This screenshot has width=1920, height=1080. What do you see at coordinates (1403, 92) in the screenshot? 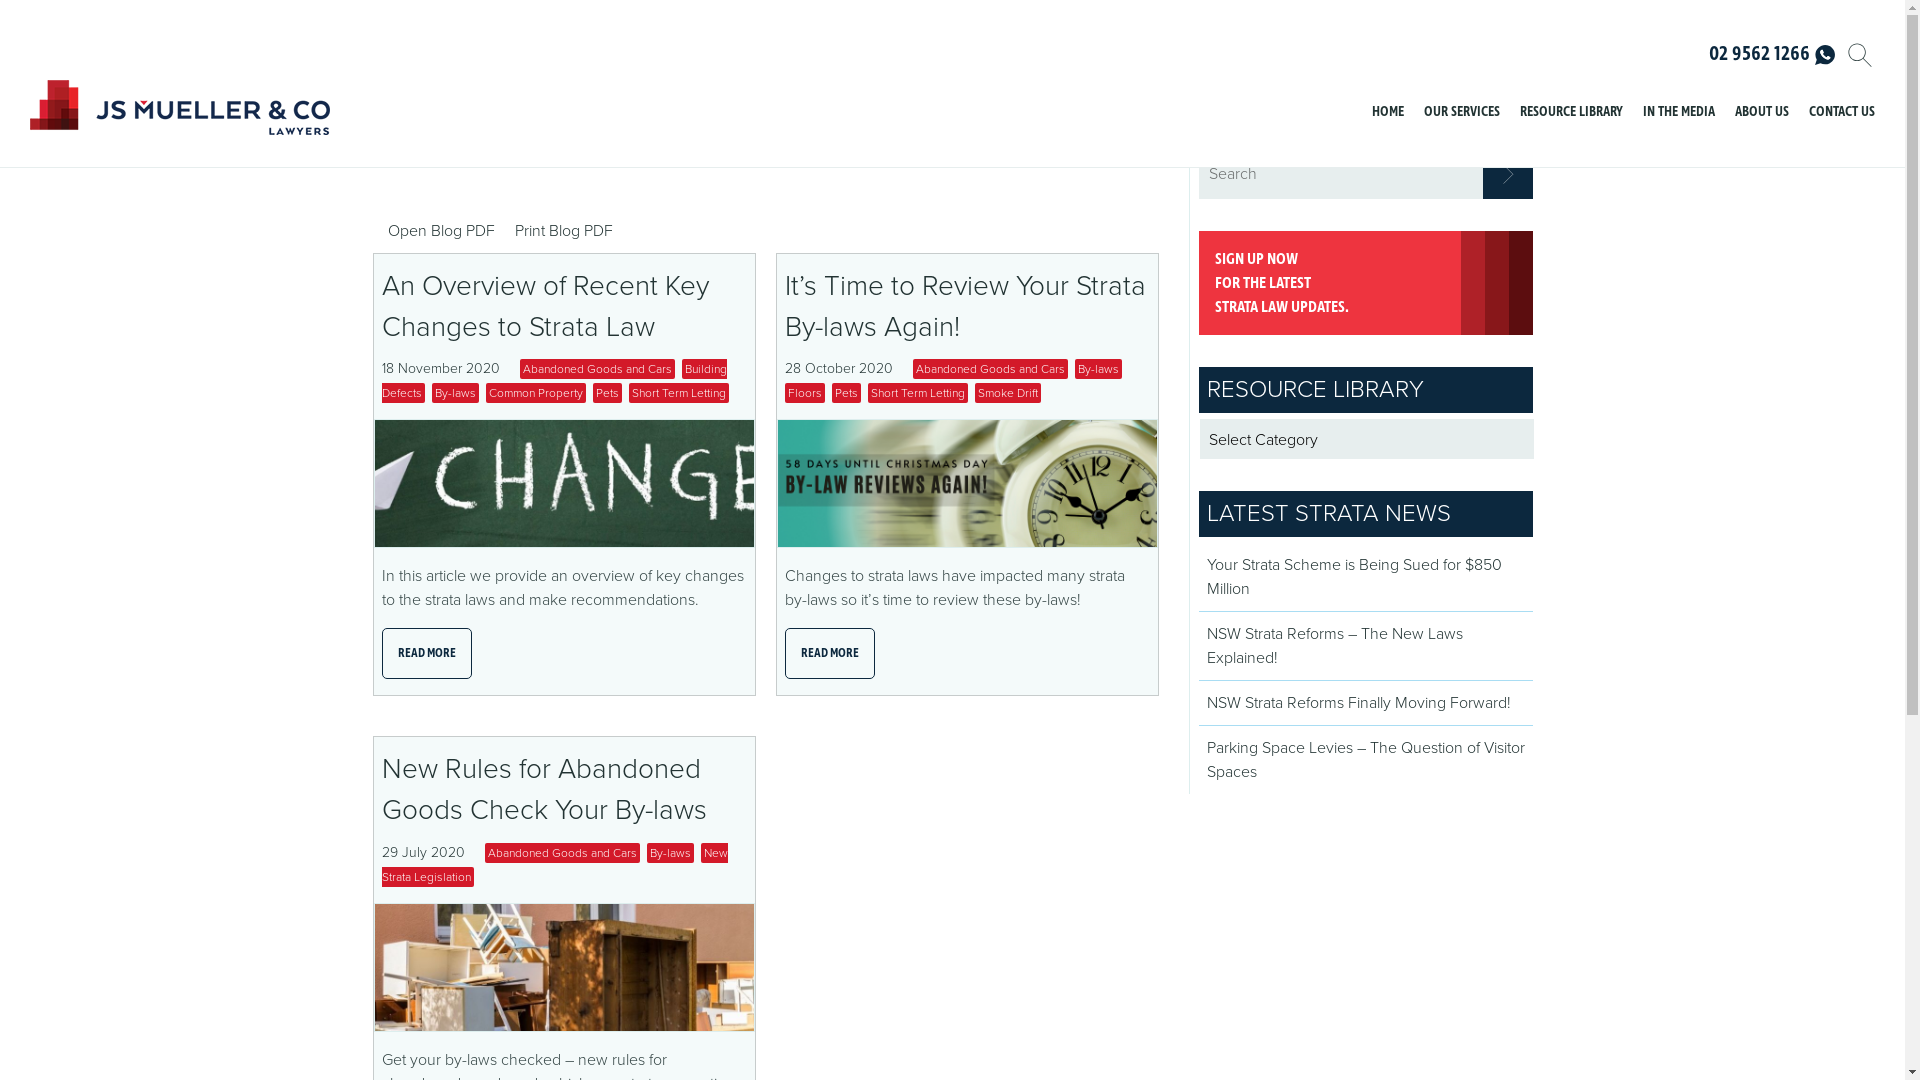
I see `Skip to content` at bounding box center [1403, 92].